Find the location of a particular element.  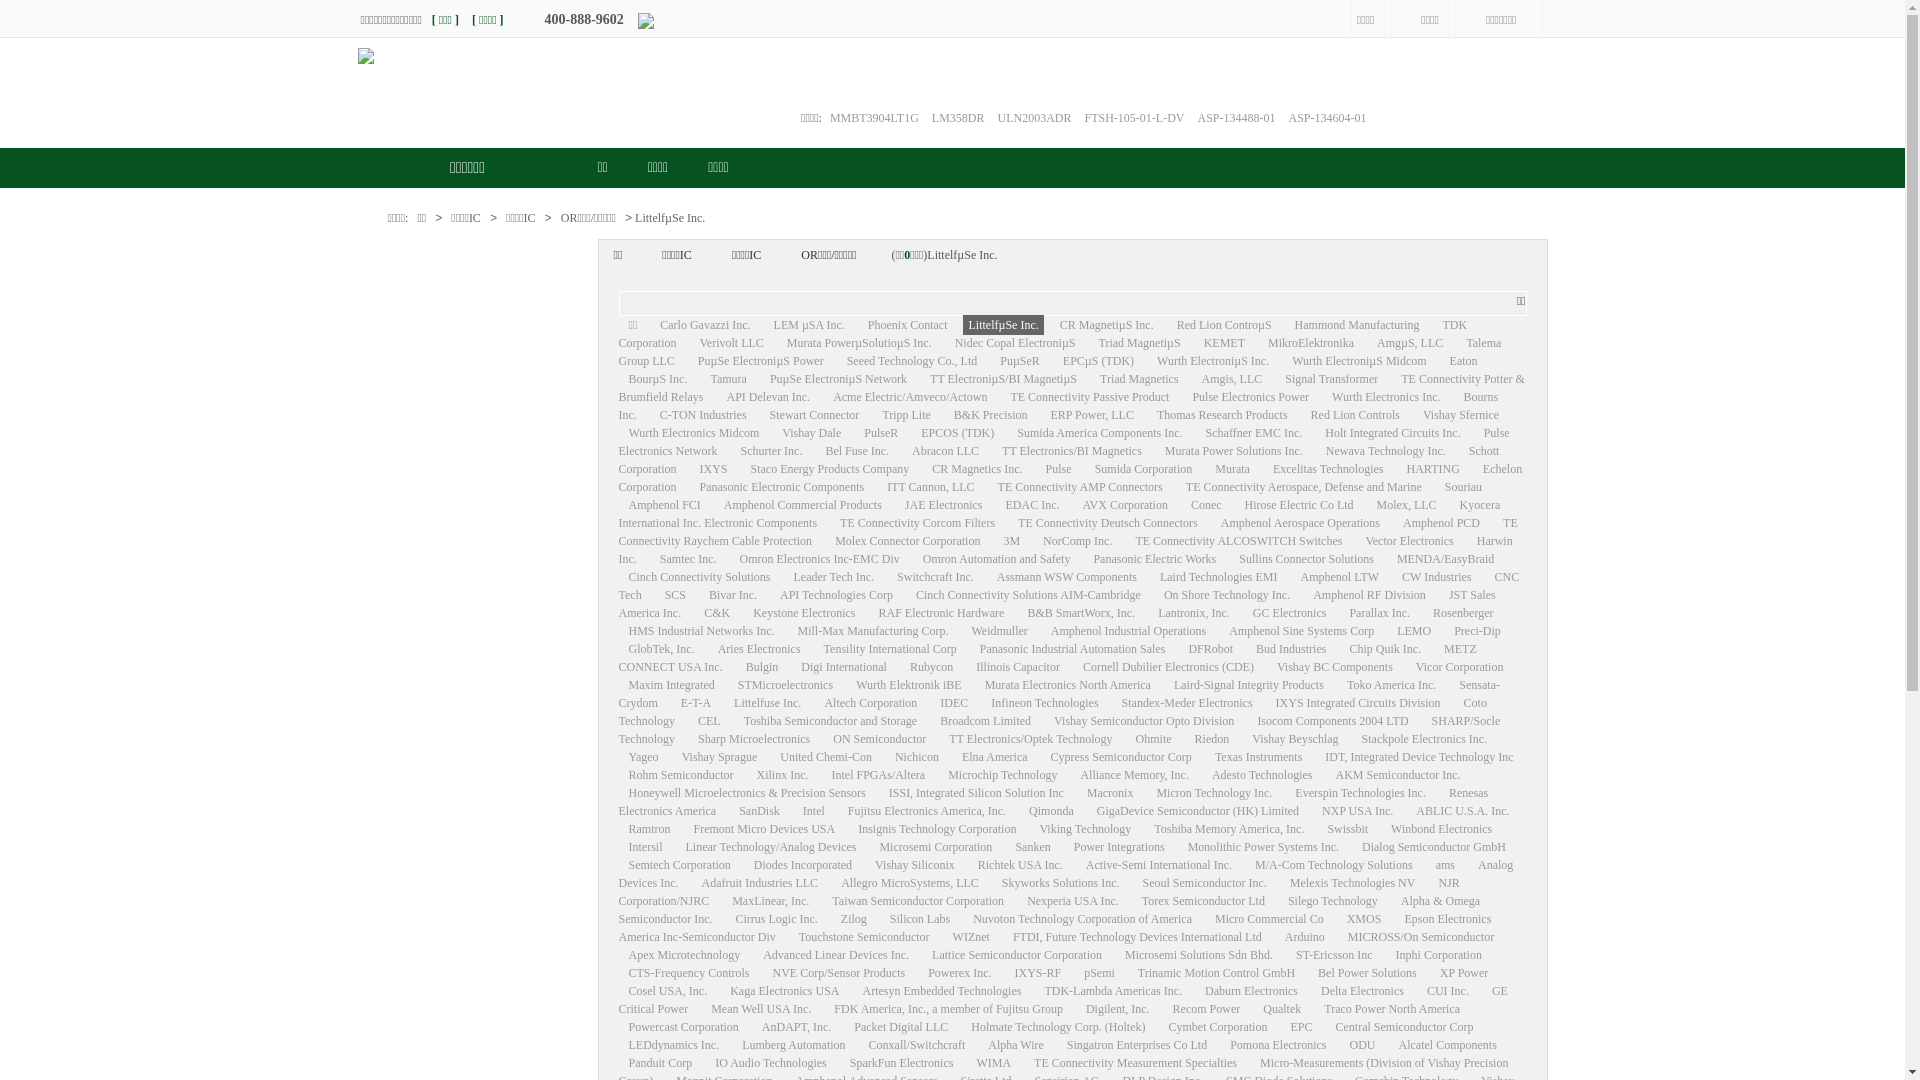

Yageo is located at coordinates (643, 757).